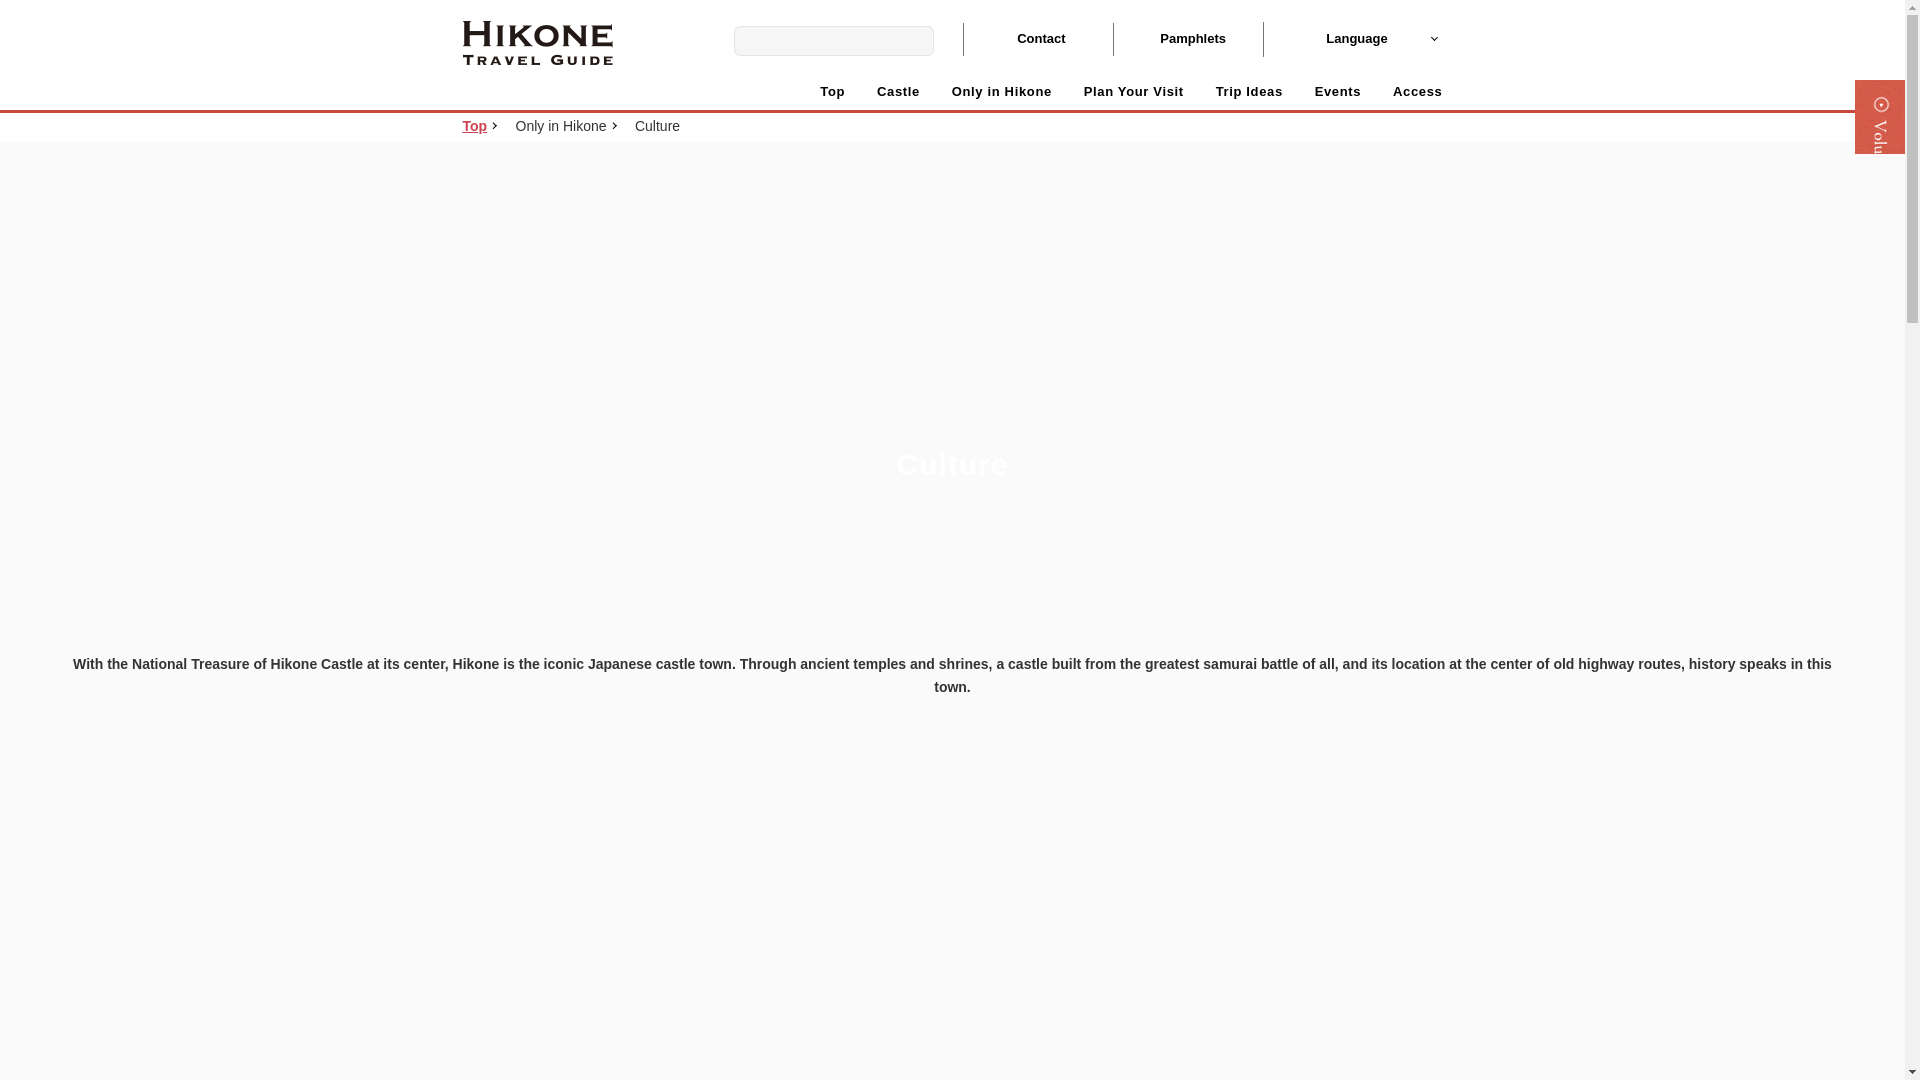  Describe the element at coordinates (1036, 39) in the screenshot. I see `Contact` at that location.